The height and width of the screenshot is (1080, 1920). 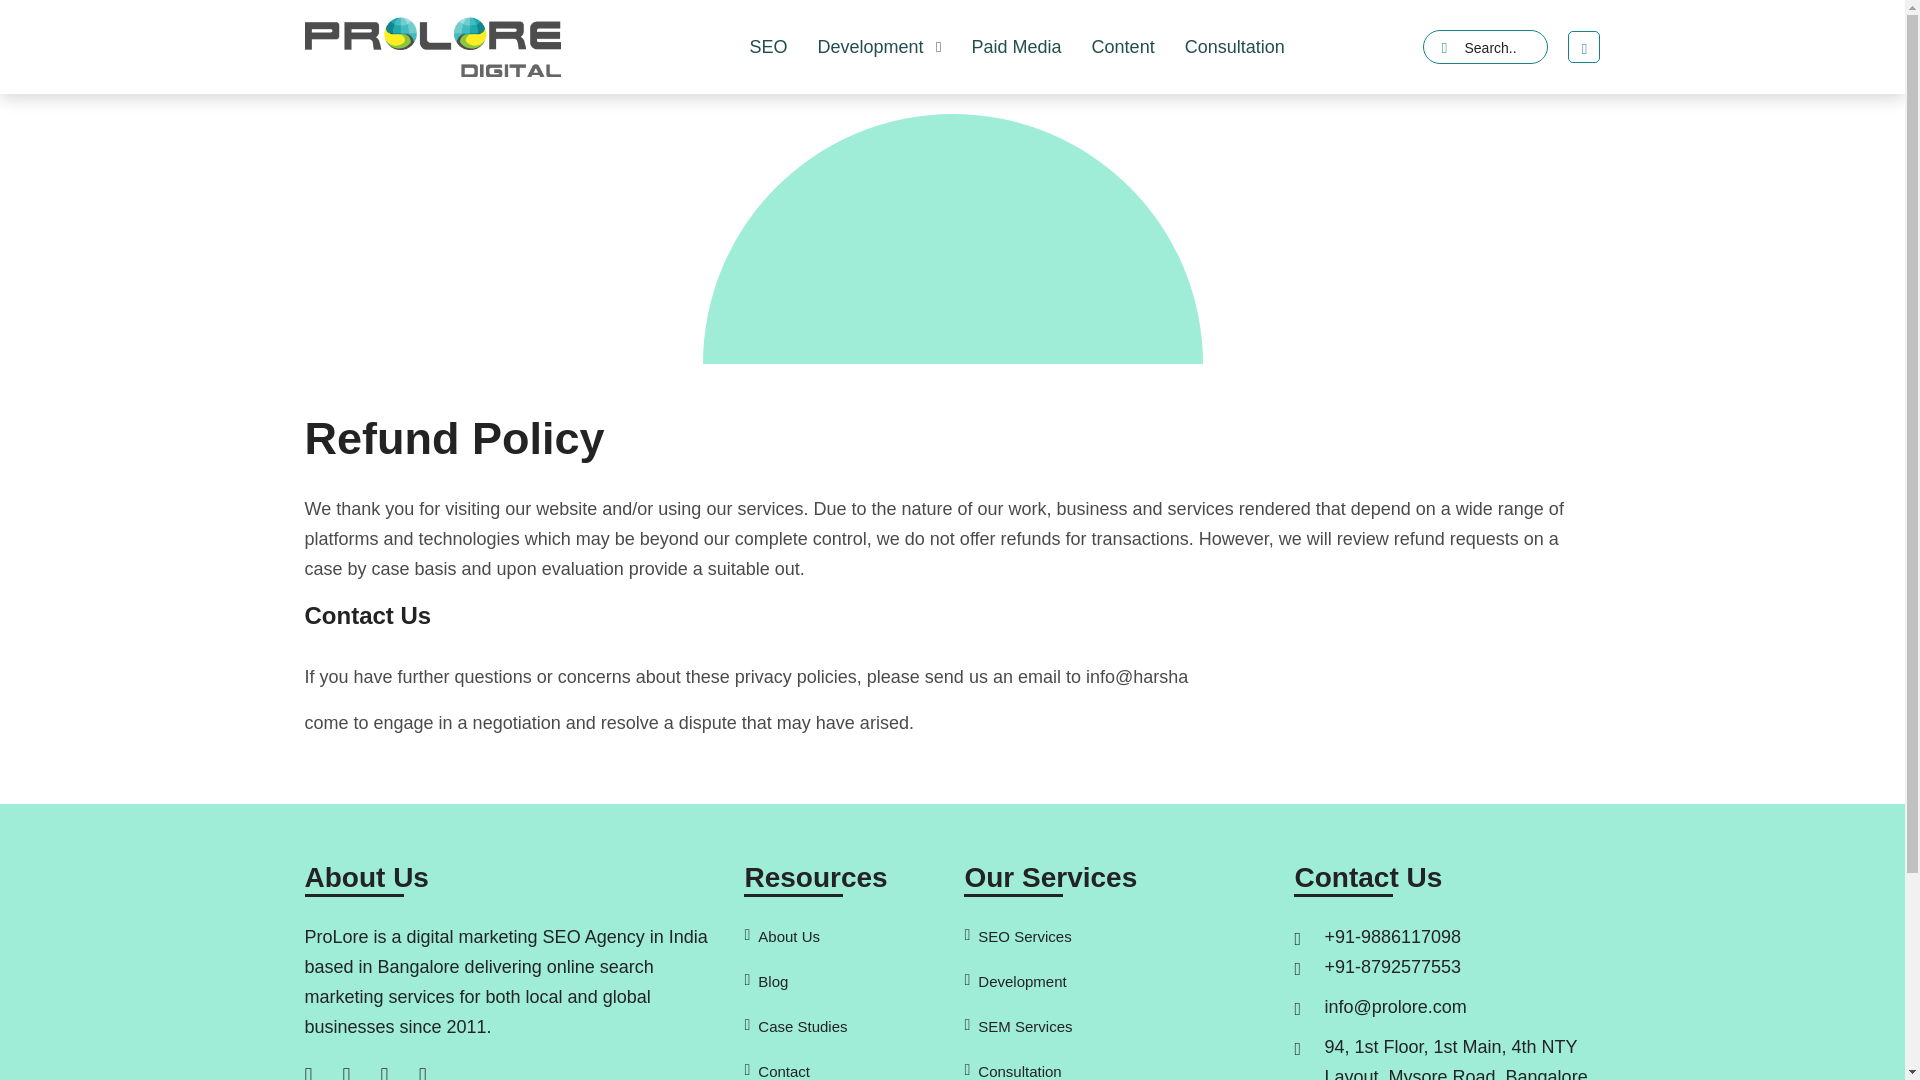 What do you see at coordinates (878, 46) in the screenshot?
I see `Development` at bounding box center [878, 46].